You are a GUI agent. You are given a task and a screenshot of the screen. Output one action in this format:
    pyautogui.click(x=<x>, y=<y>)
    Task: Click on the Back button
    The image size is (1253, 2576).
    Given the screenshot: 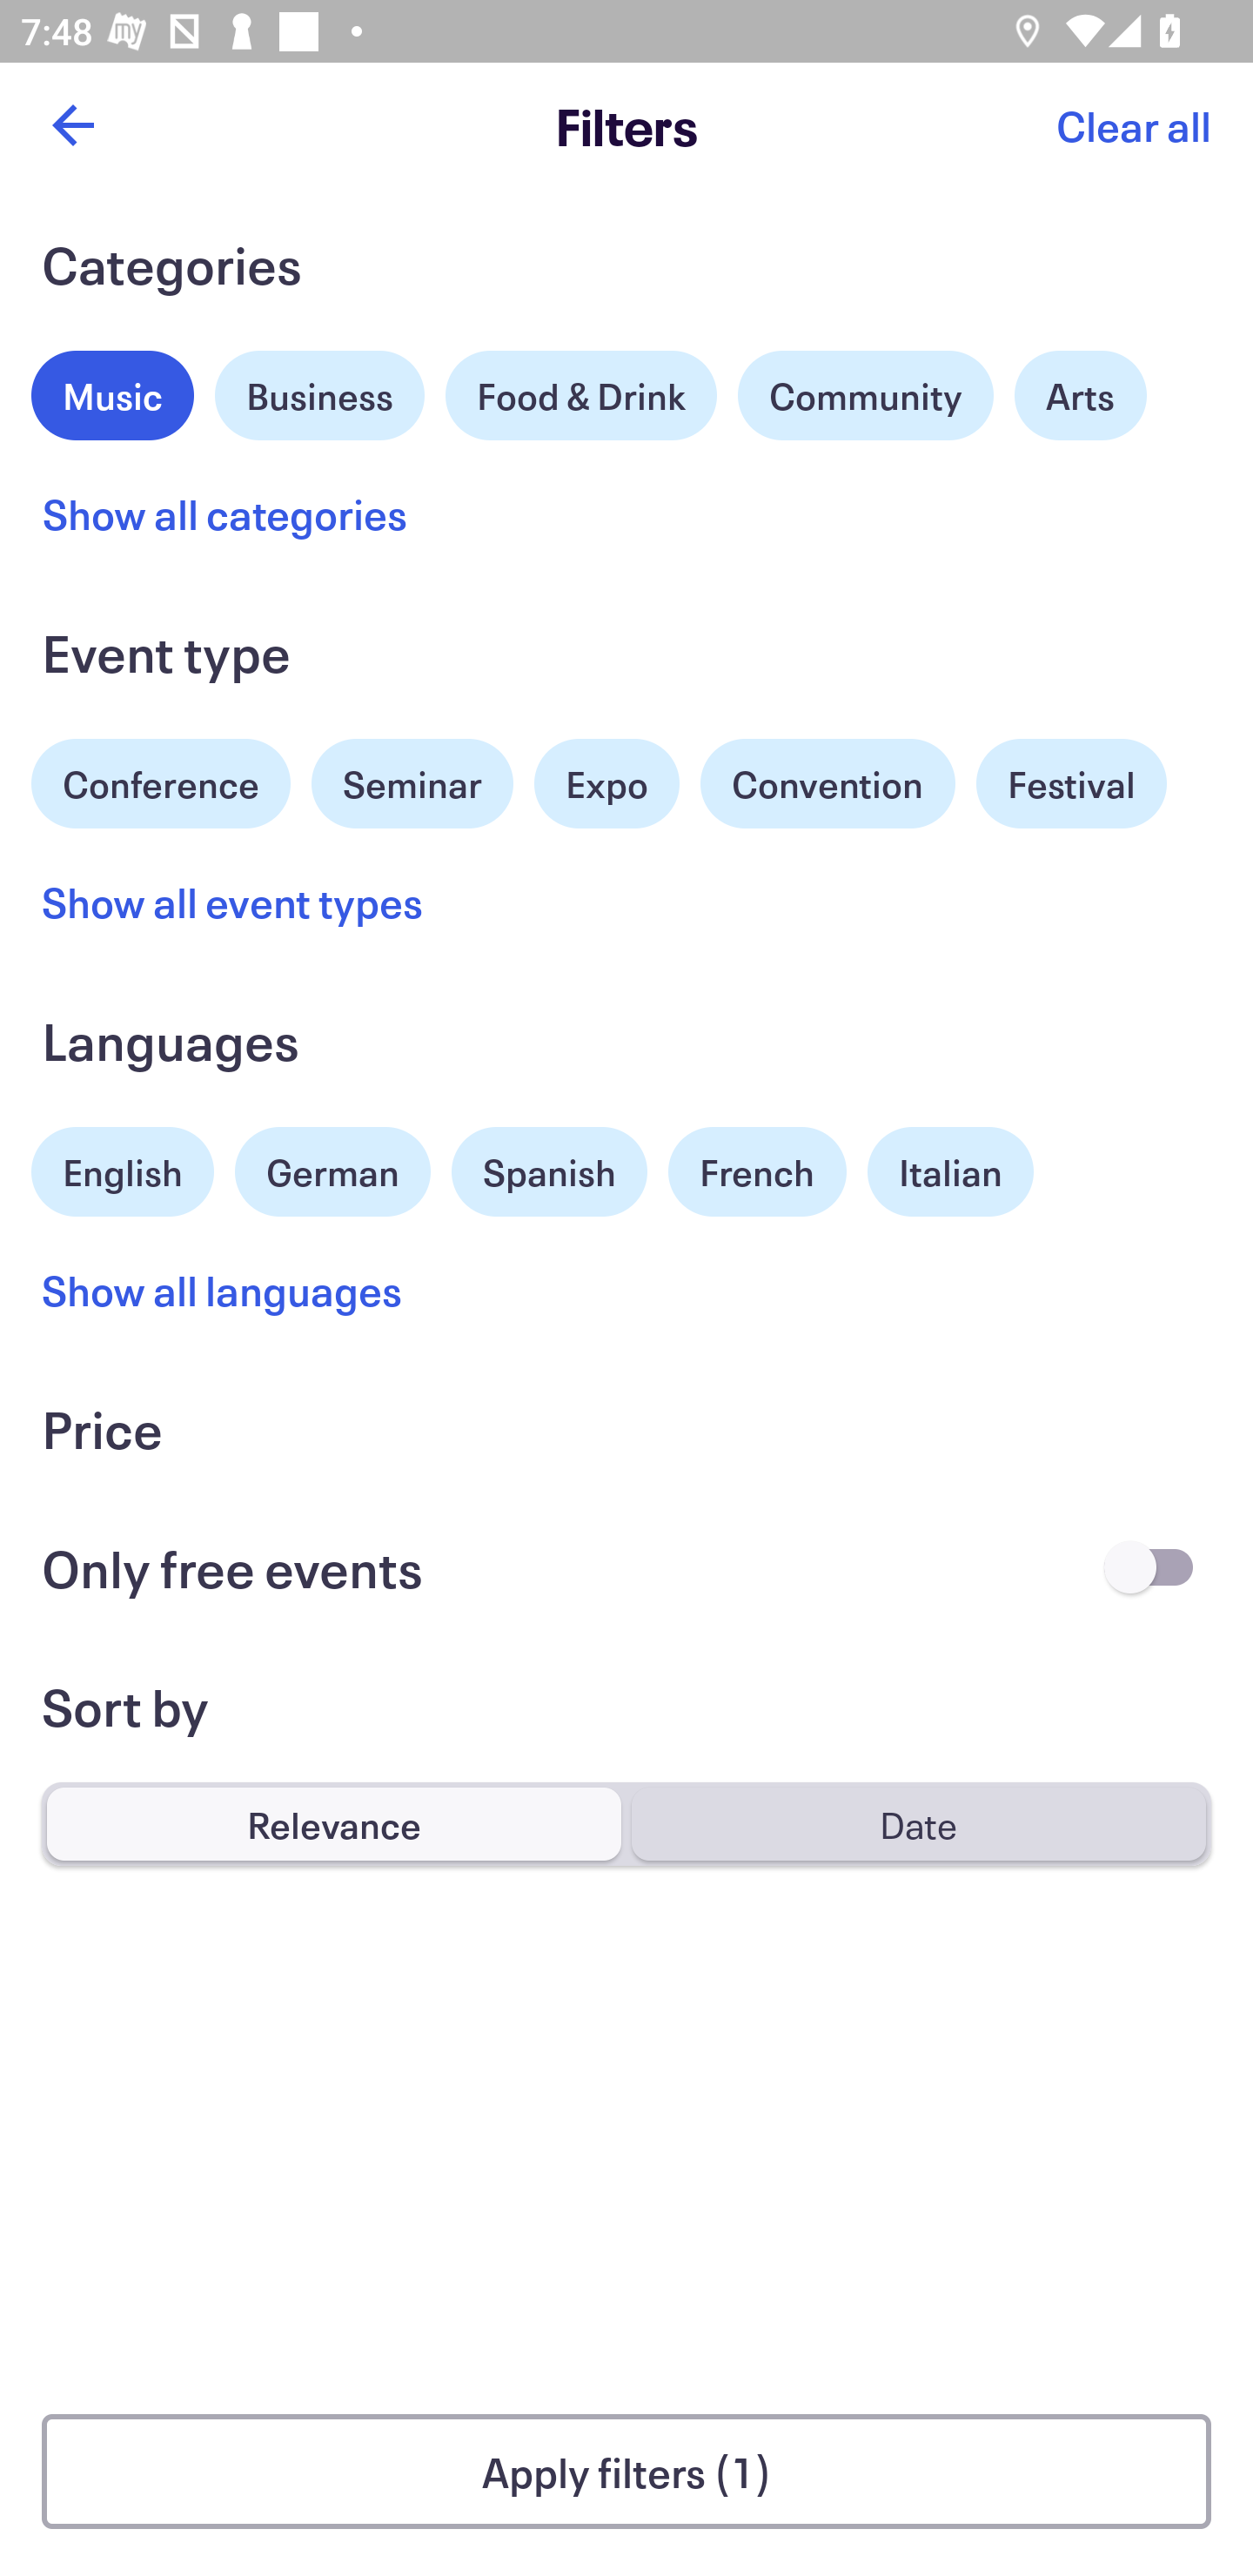 What is the action you would take?
    pyautogui.click(x=72, y=125)
    